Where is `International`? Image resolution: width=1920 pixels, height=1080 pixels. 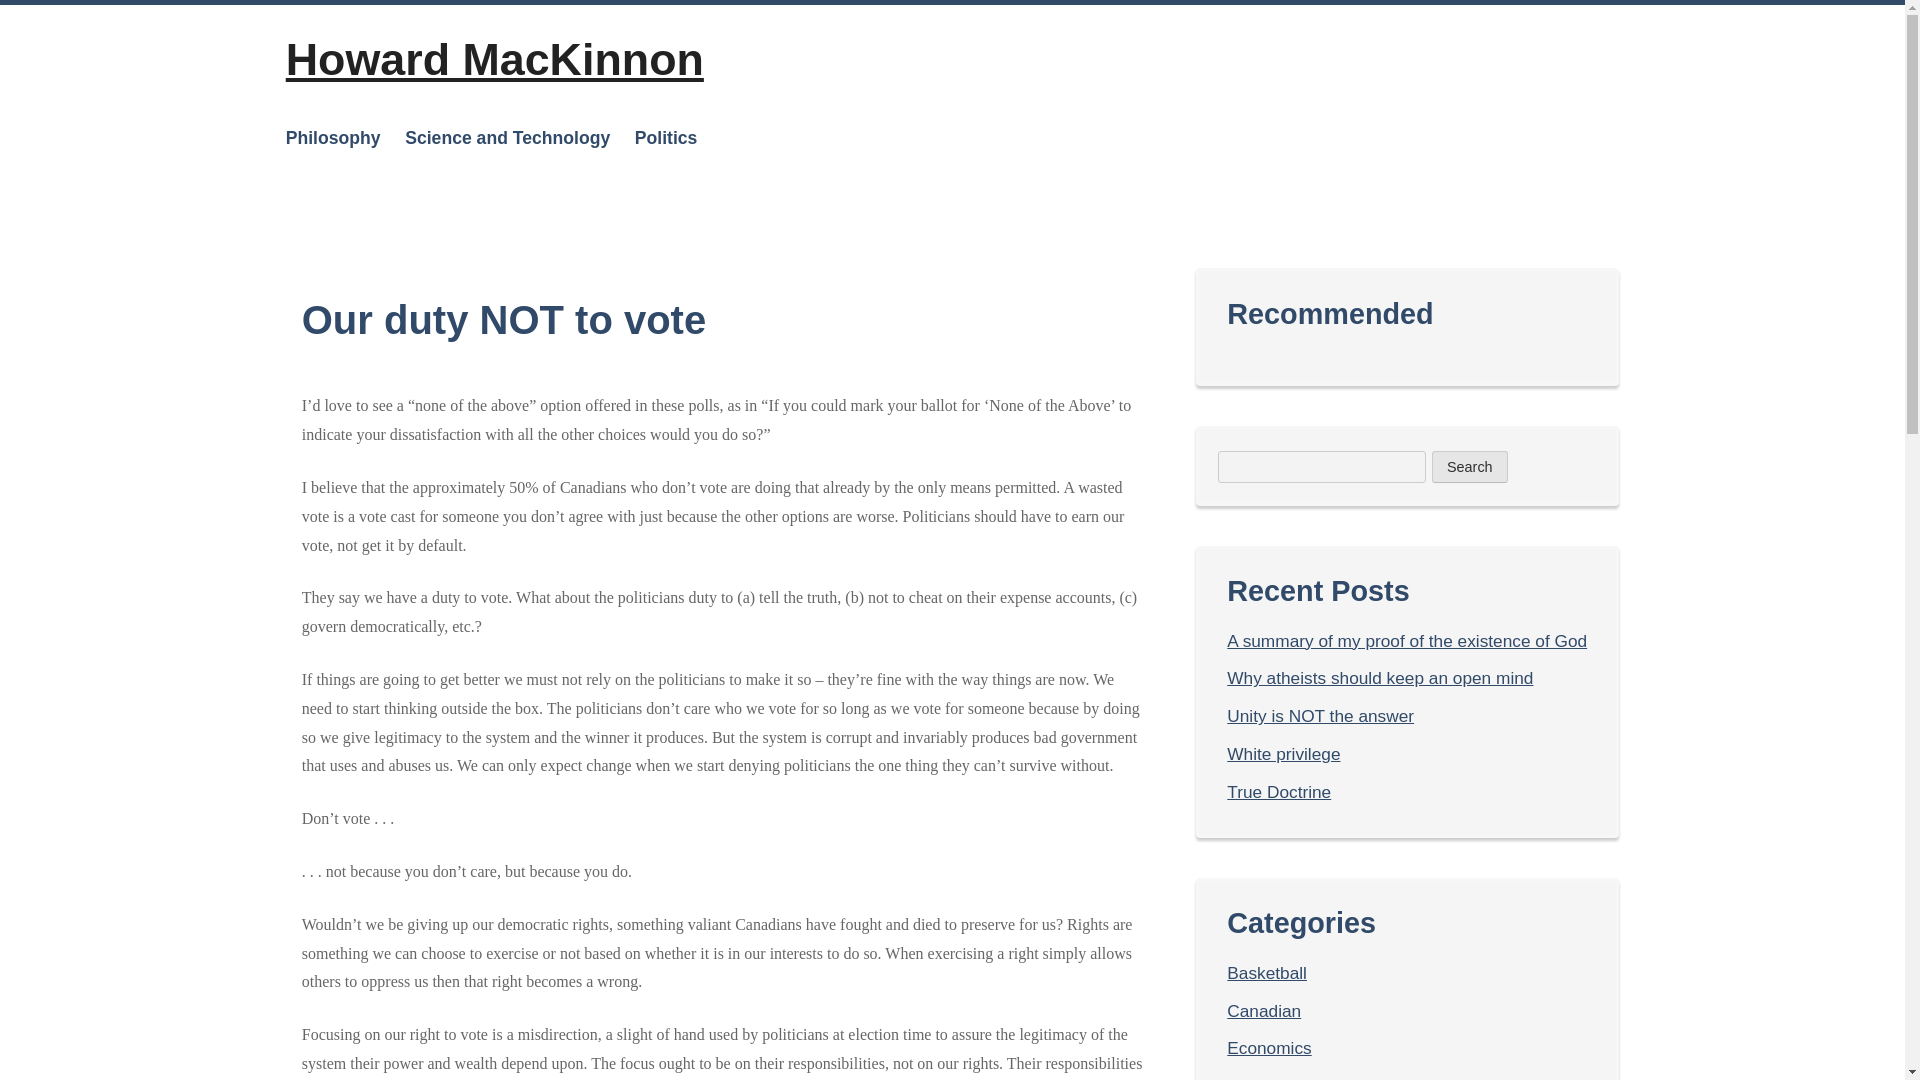 International is located at coordinates (706, 197).